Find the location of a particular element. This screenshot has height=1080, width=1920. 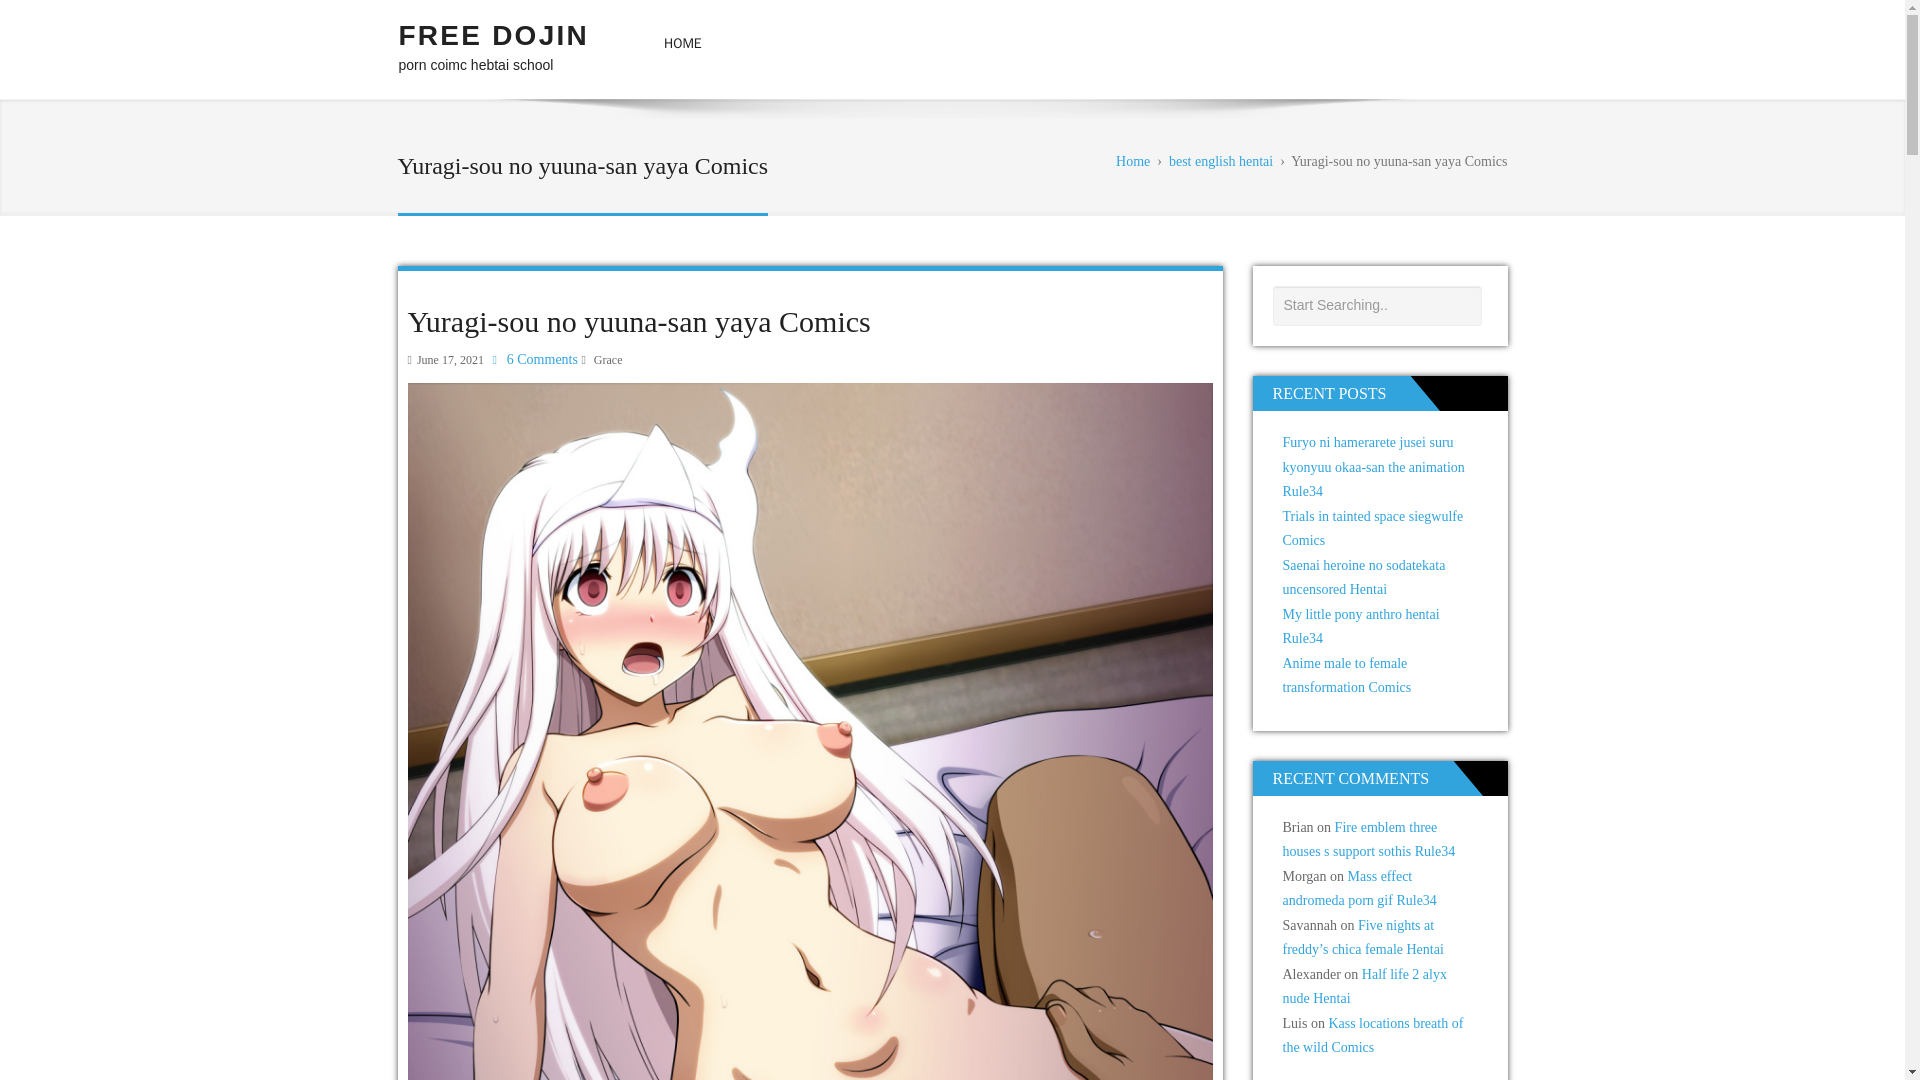

Trials in tainted space siegwulfe Comics is located at coordinates (1372, 528).